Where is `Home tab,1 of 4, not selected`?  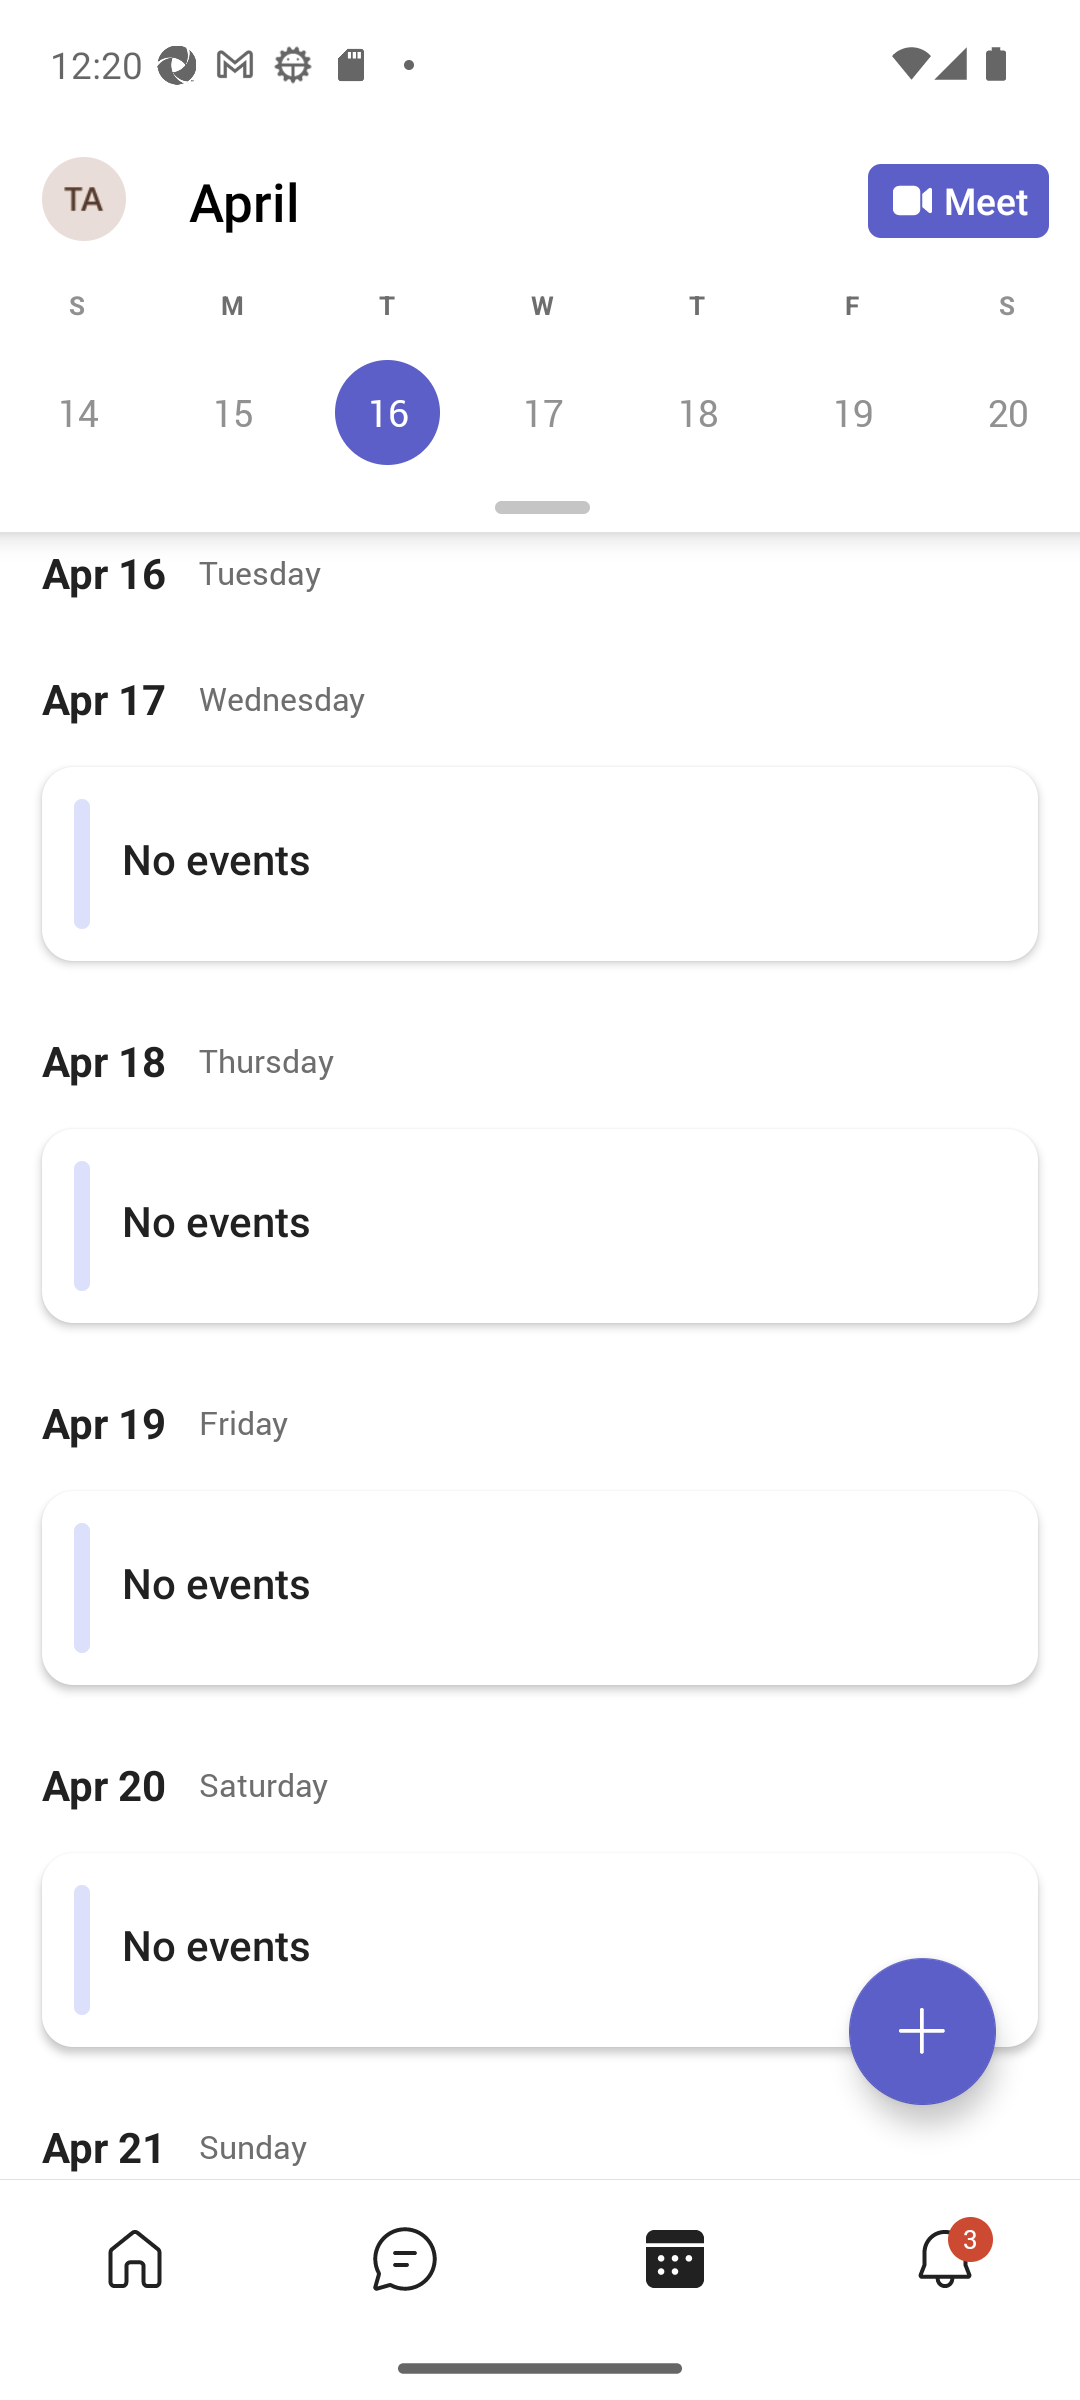
Home tab,1 of 4, not selected is located at coordinates (134, 2258).